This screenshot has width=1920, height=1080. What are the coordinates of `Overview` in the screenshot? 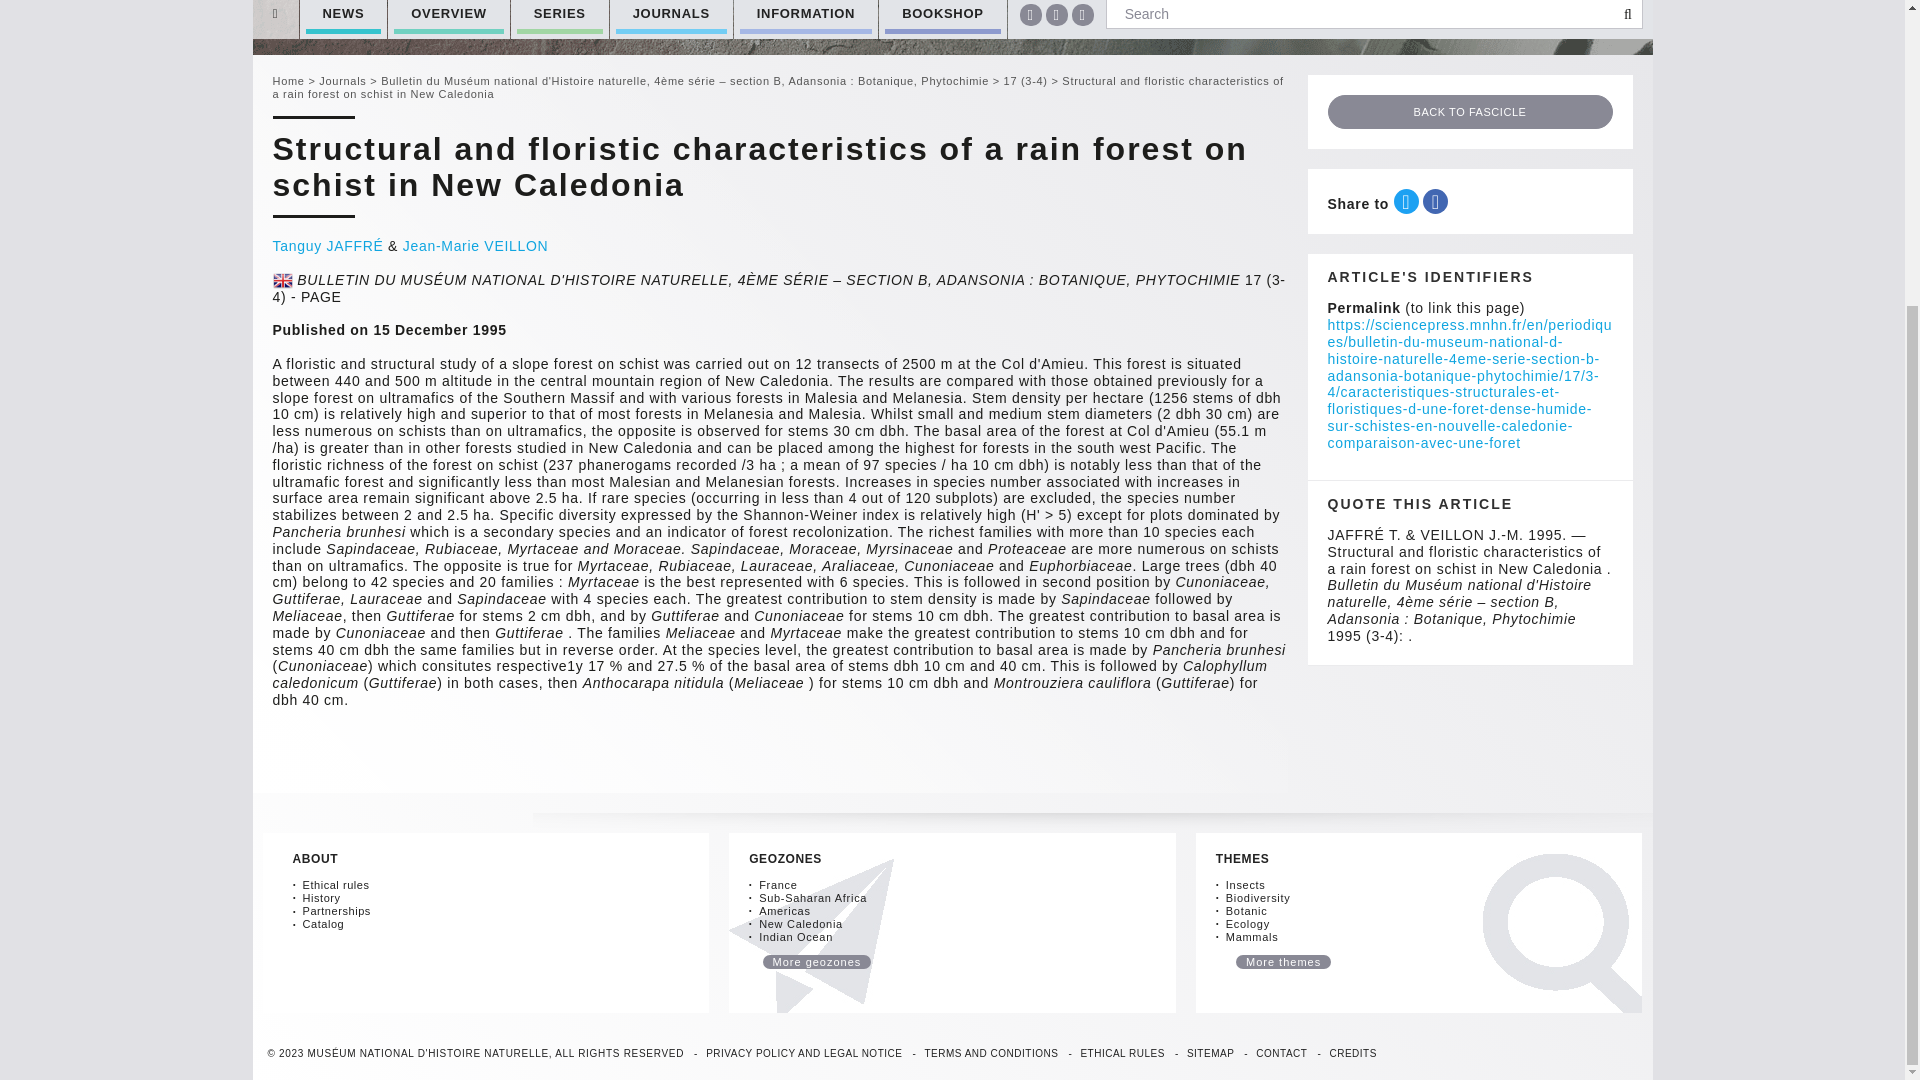 It's located at (448, 19).